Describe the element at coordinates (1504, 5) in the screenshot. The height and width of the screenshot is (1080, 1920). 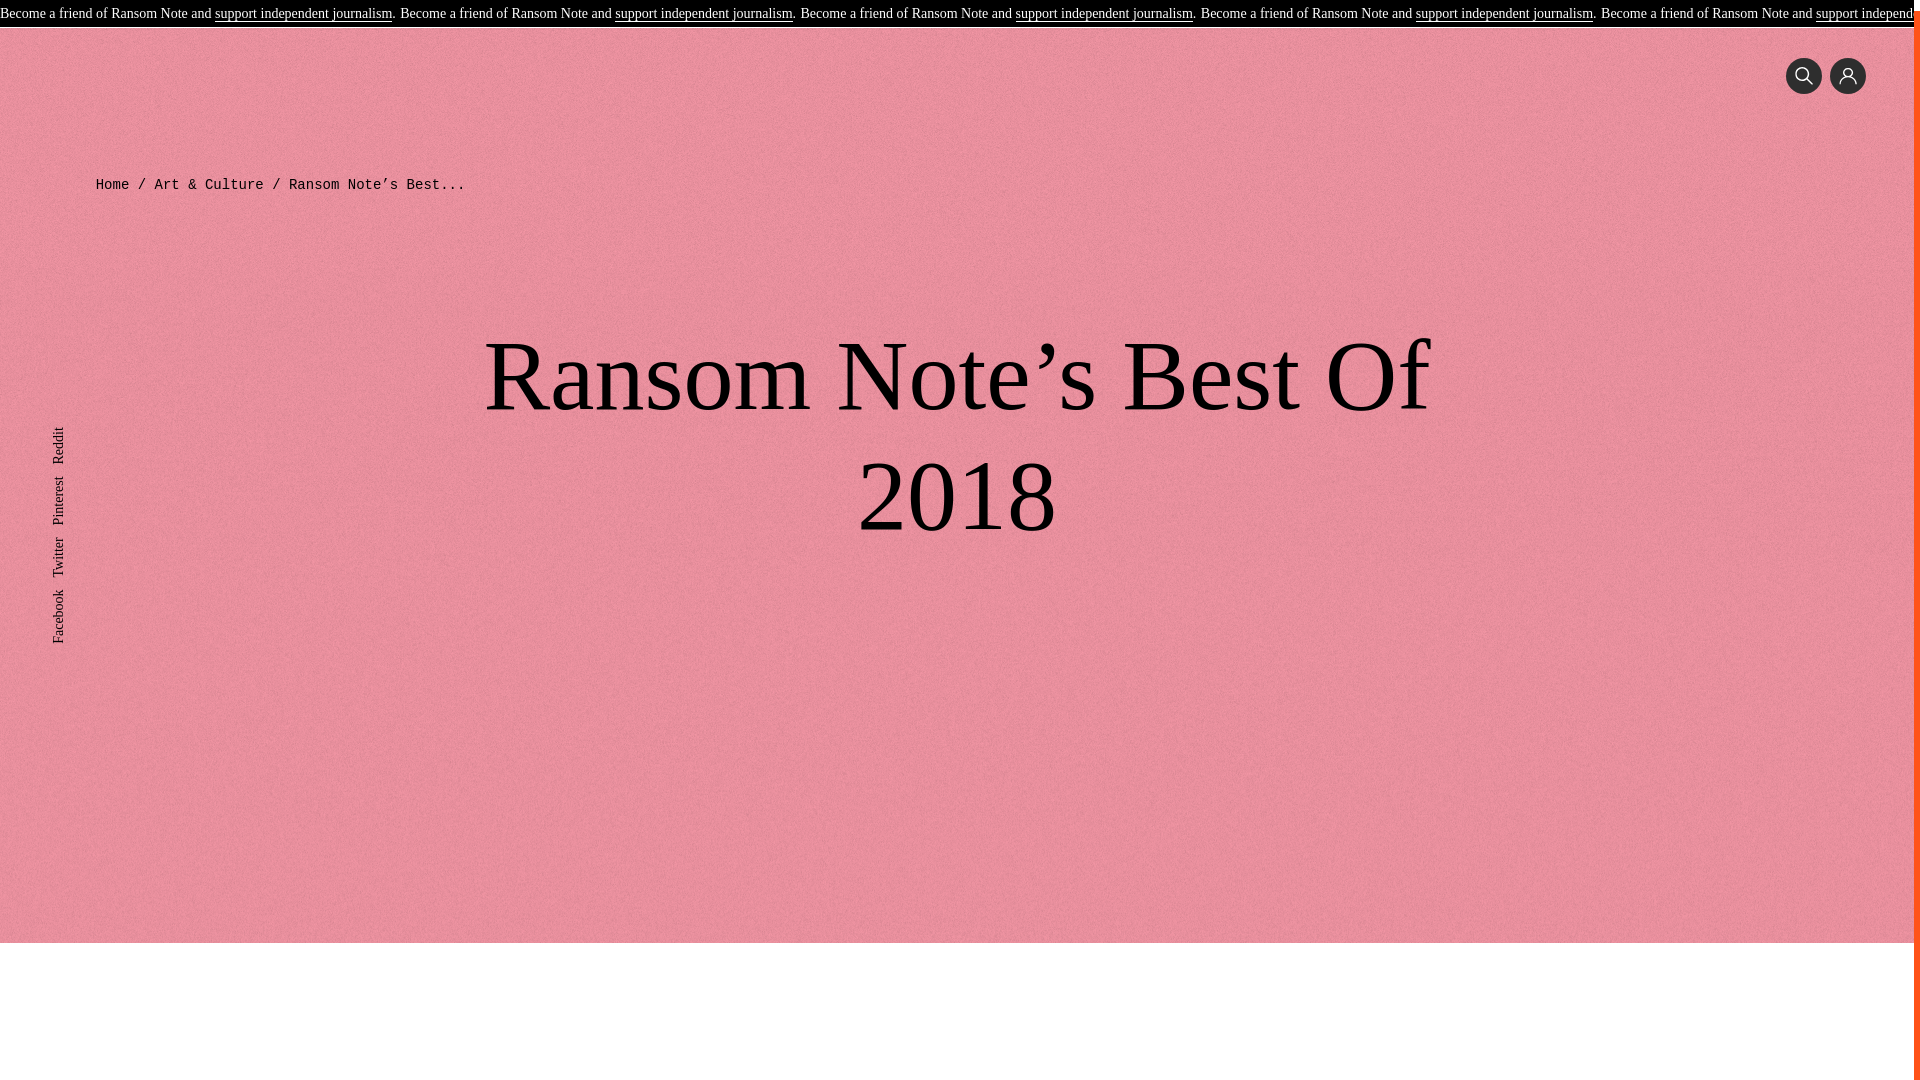
I see `support independent journalism` at that location.